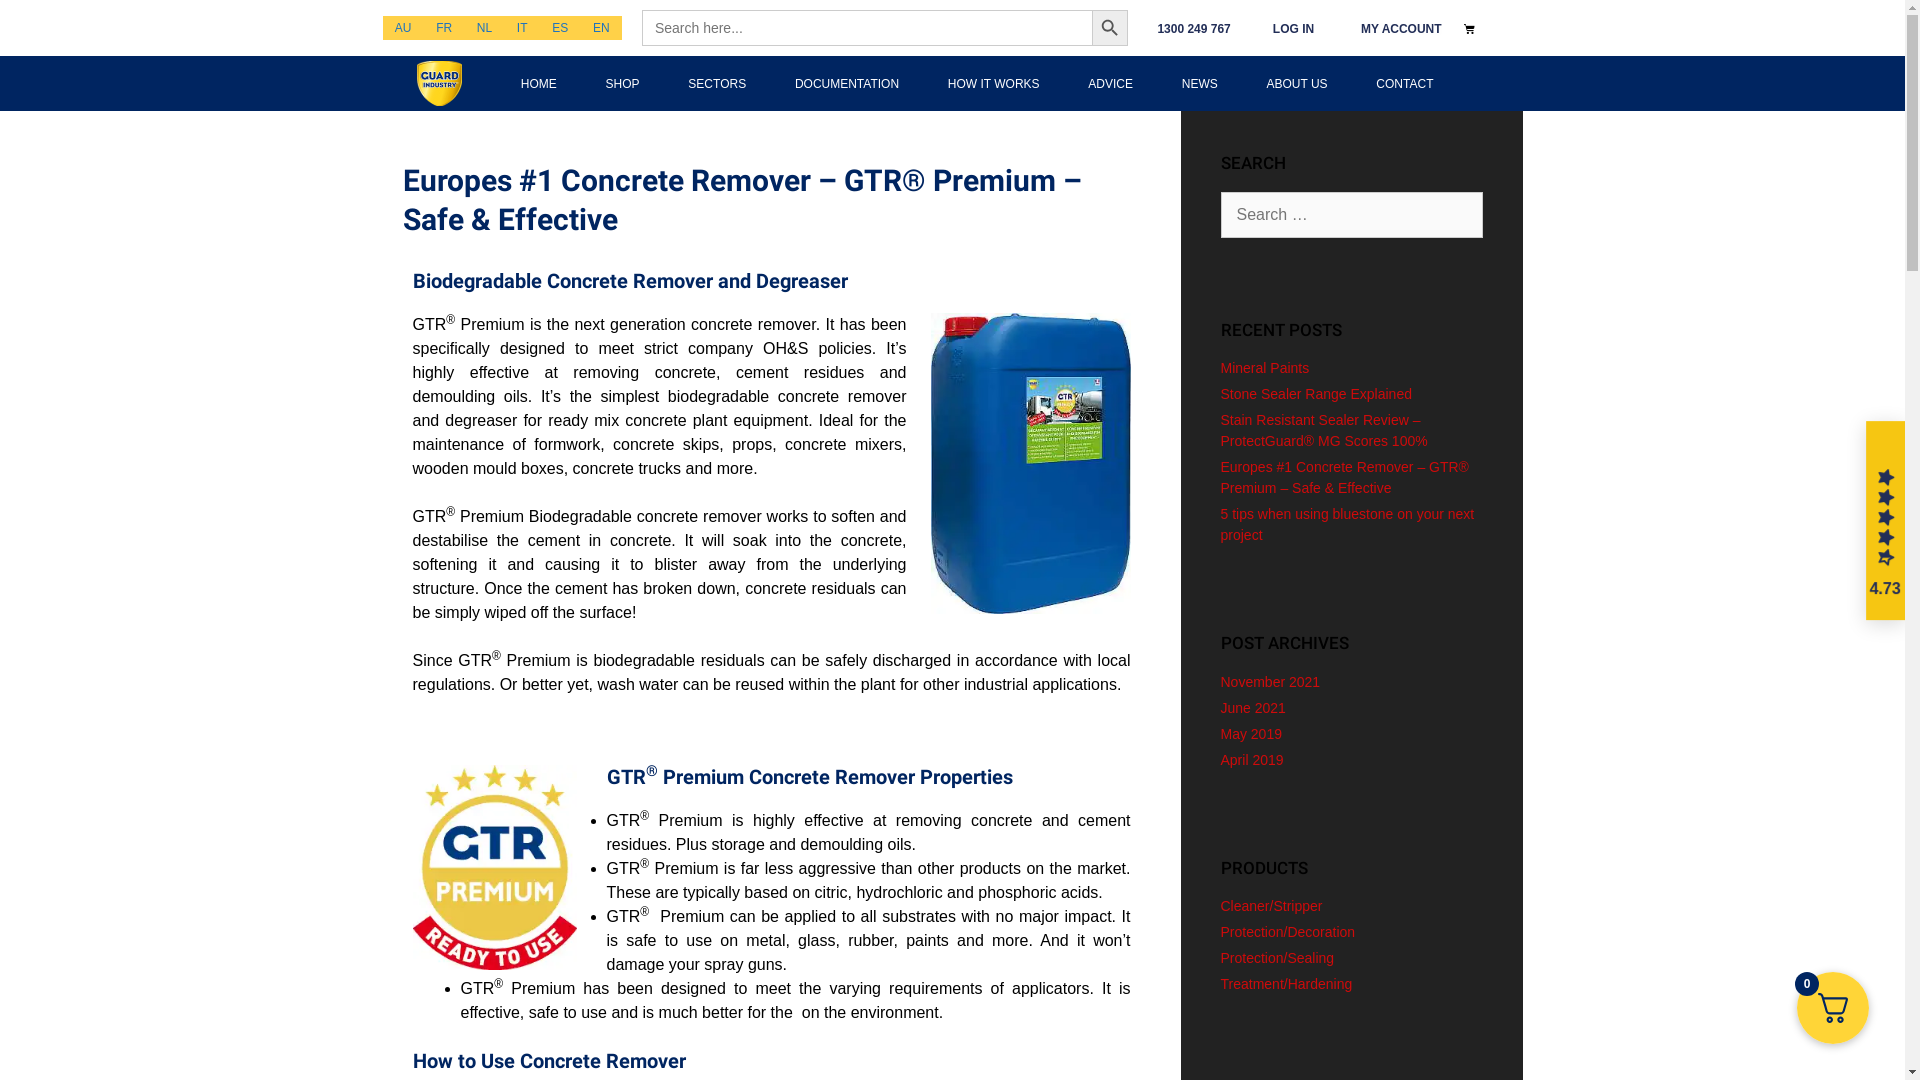 This screenshot has height=1080, width=1920. I want to click on 5 tips when using bluestone on your next project, so click(1347, 524).